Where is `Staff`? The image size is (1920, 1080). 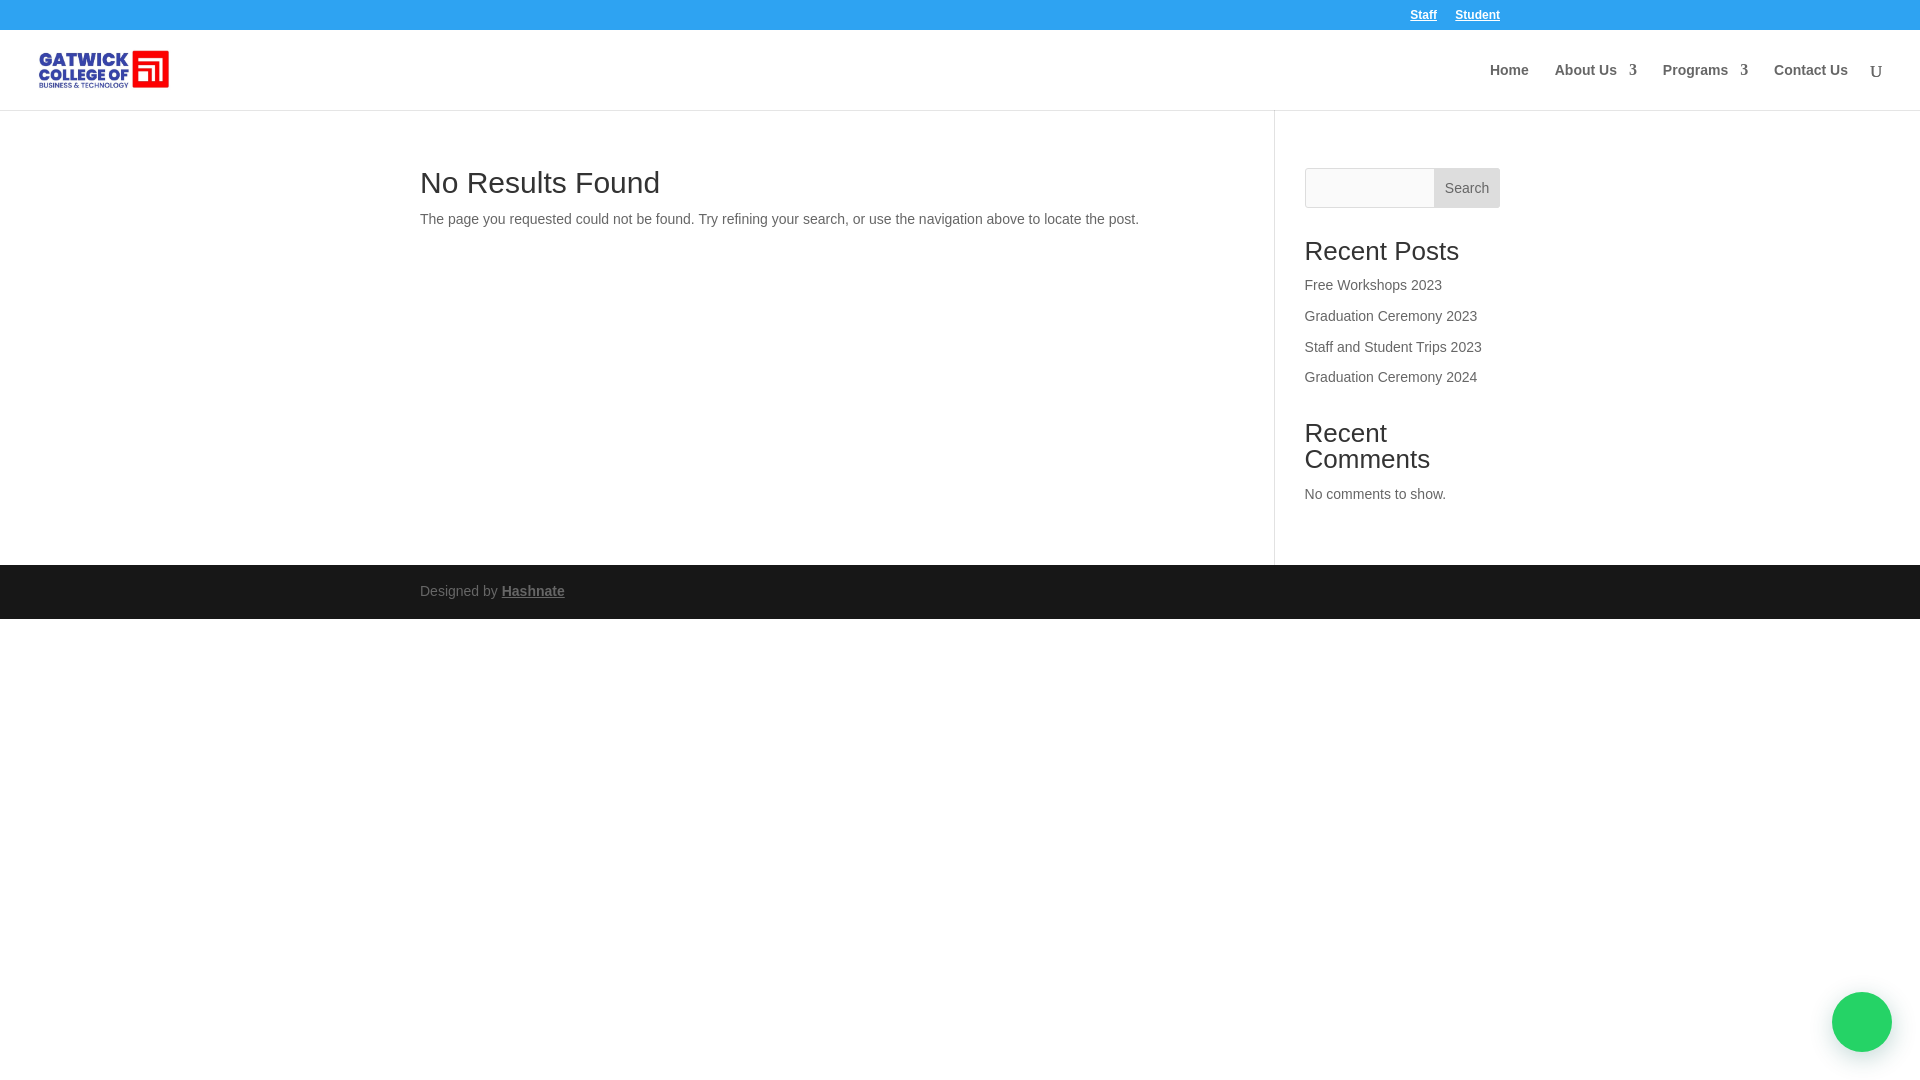 Staff is located at coordinates (1422, 19).